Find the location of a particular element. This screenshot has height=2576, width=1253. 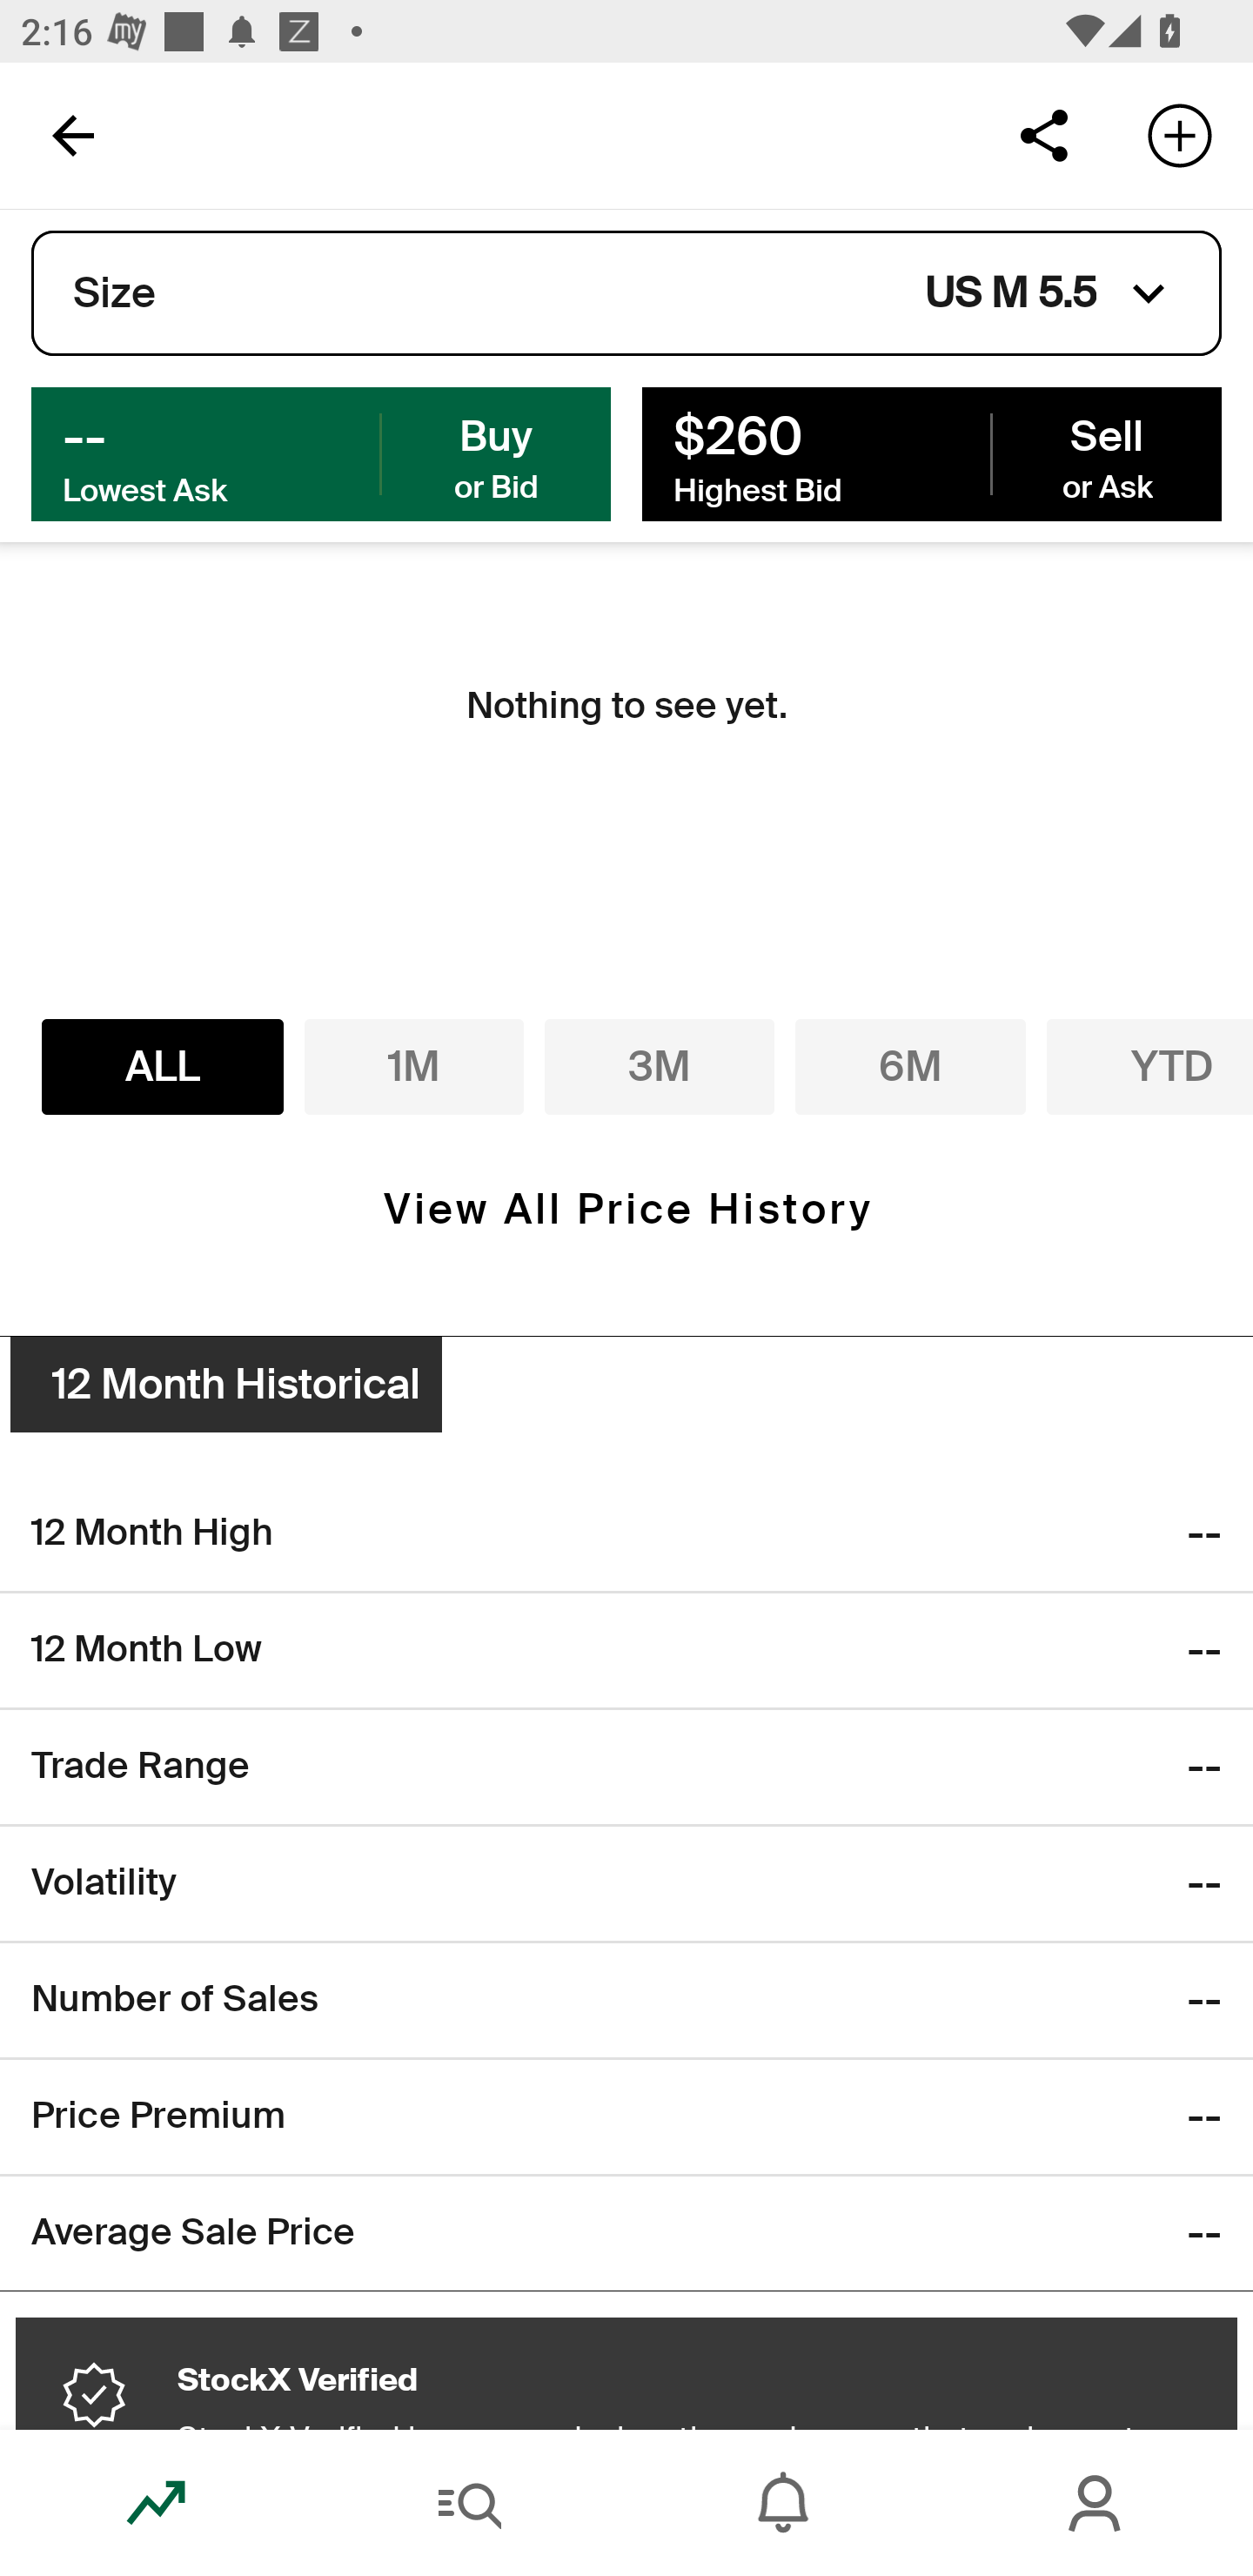

Size US M 5.5 is located at coordinates (626, 293).